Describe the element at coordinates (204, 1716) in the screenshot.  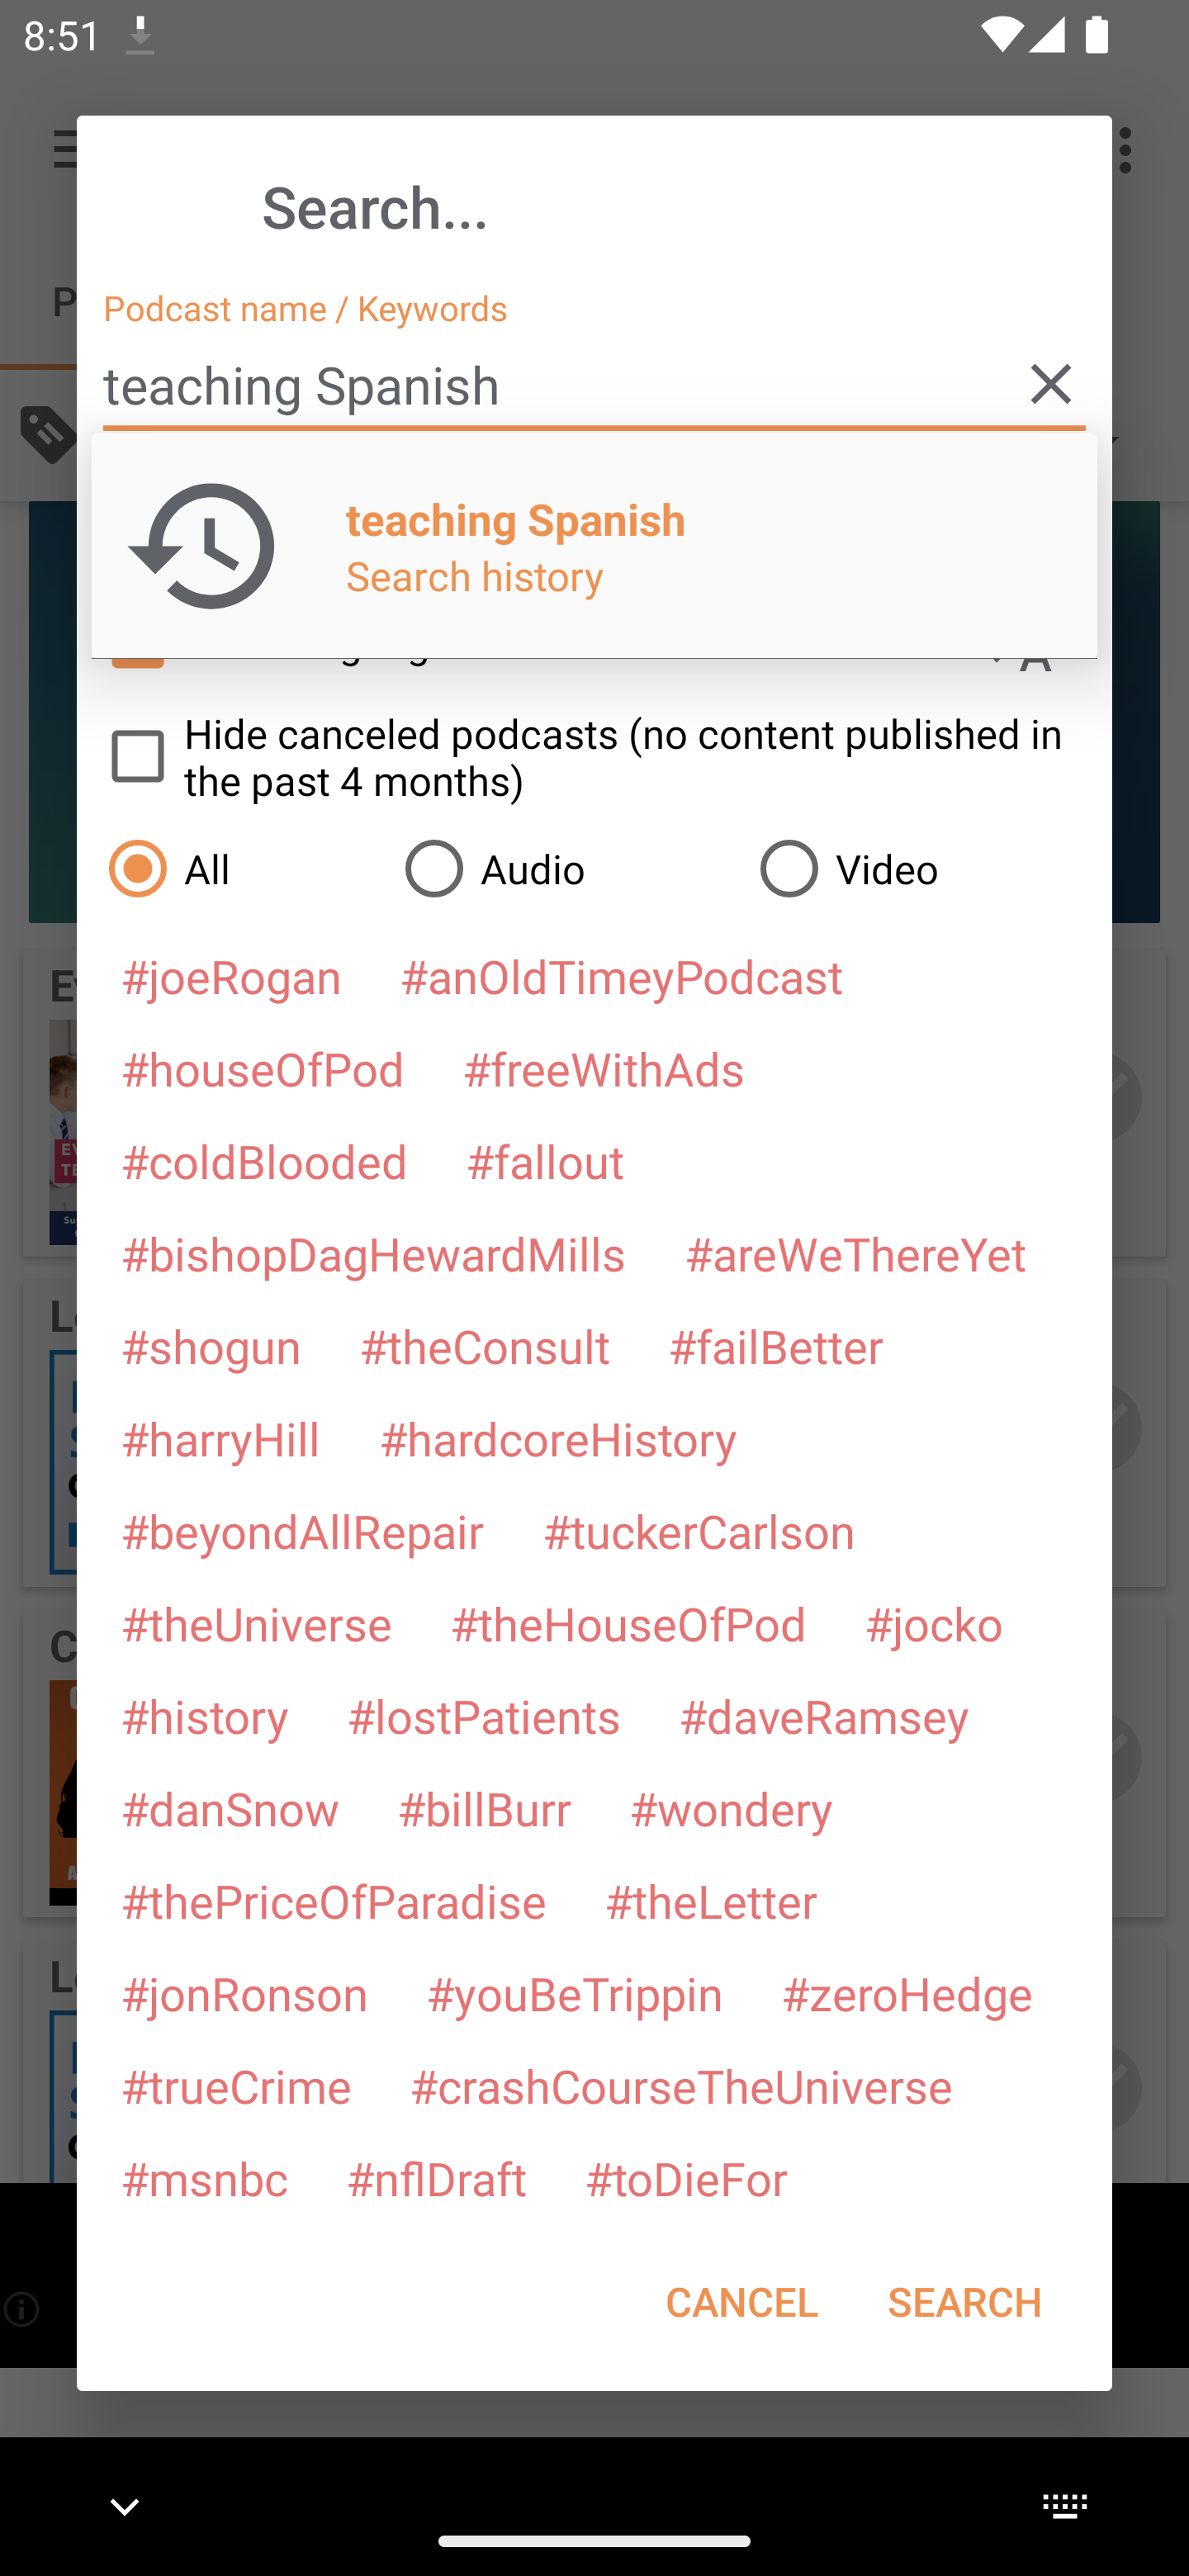
I see `#history` at that location.